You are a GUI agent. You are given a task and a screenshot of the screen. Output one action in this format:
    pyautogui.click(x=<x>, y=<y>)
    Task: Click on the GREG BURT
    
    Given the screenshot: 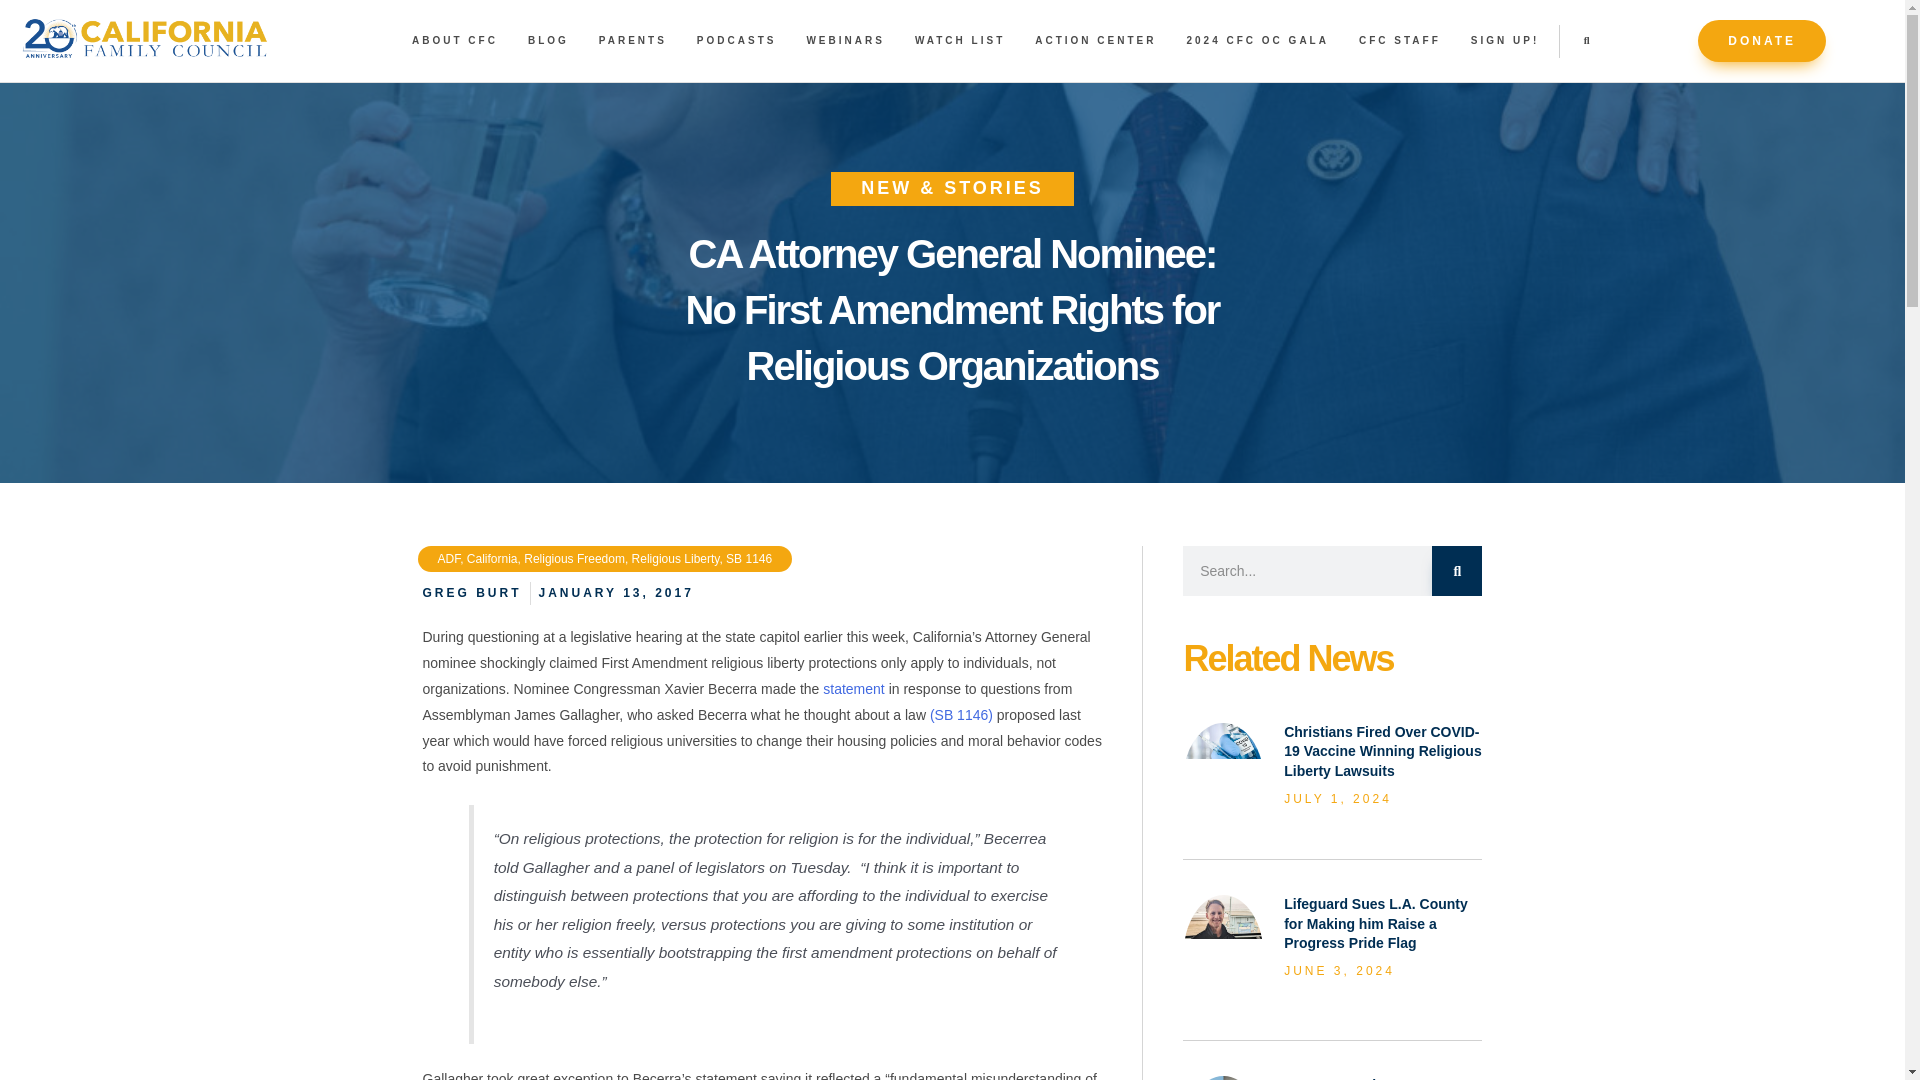 What is the action you would take?
    pyautogui.click(x=471, y=592)
    